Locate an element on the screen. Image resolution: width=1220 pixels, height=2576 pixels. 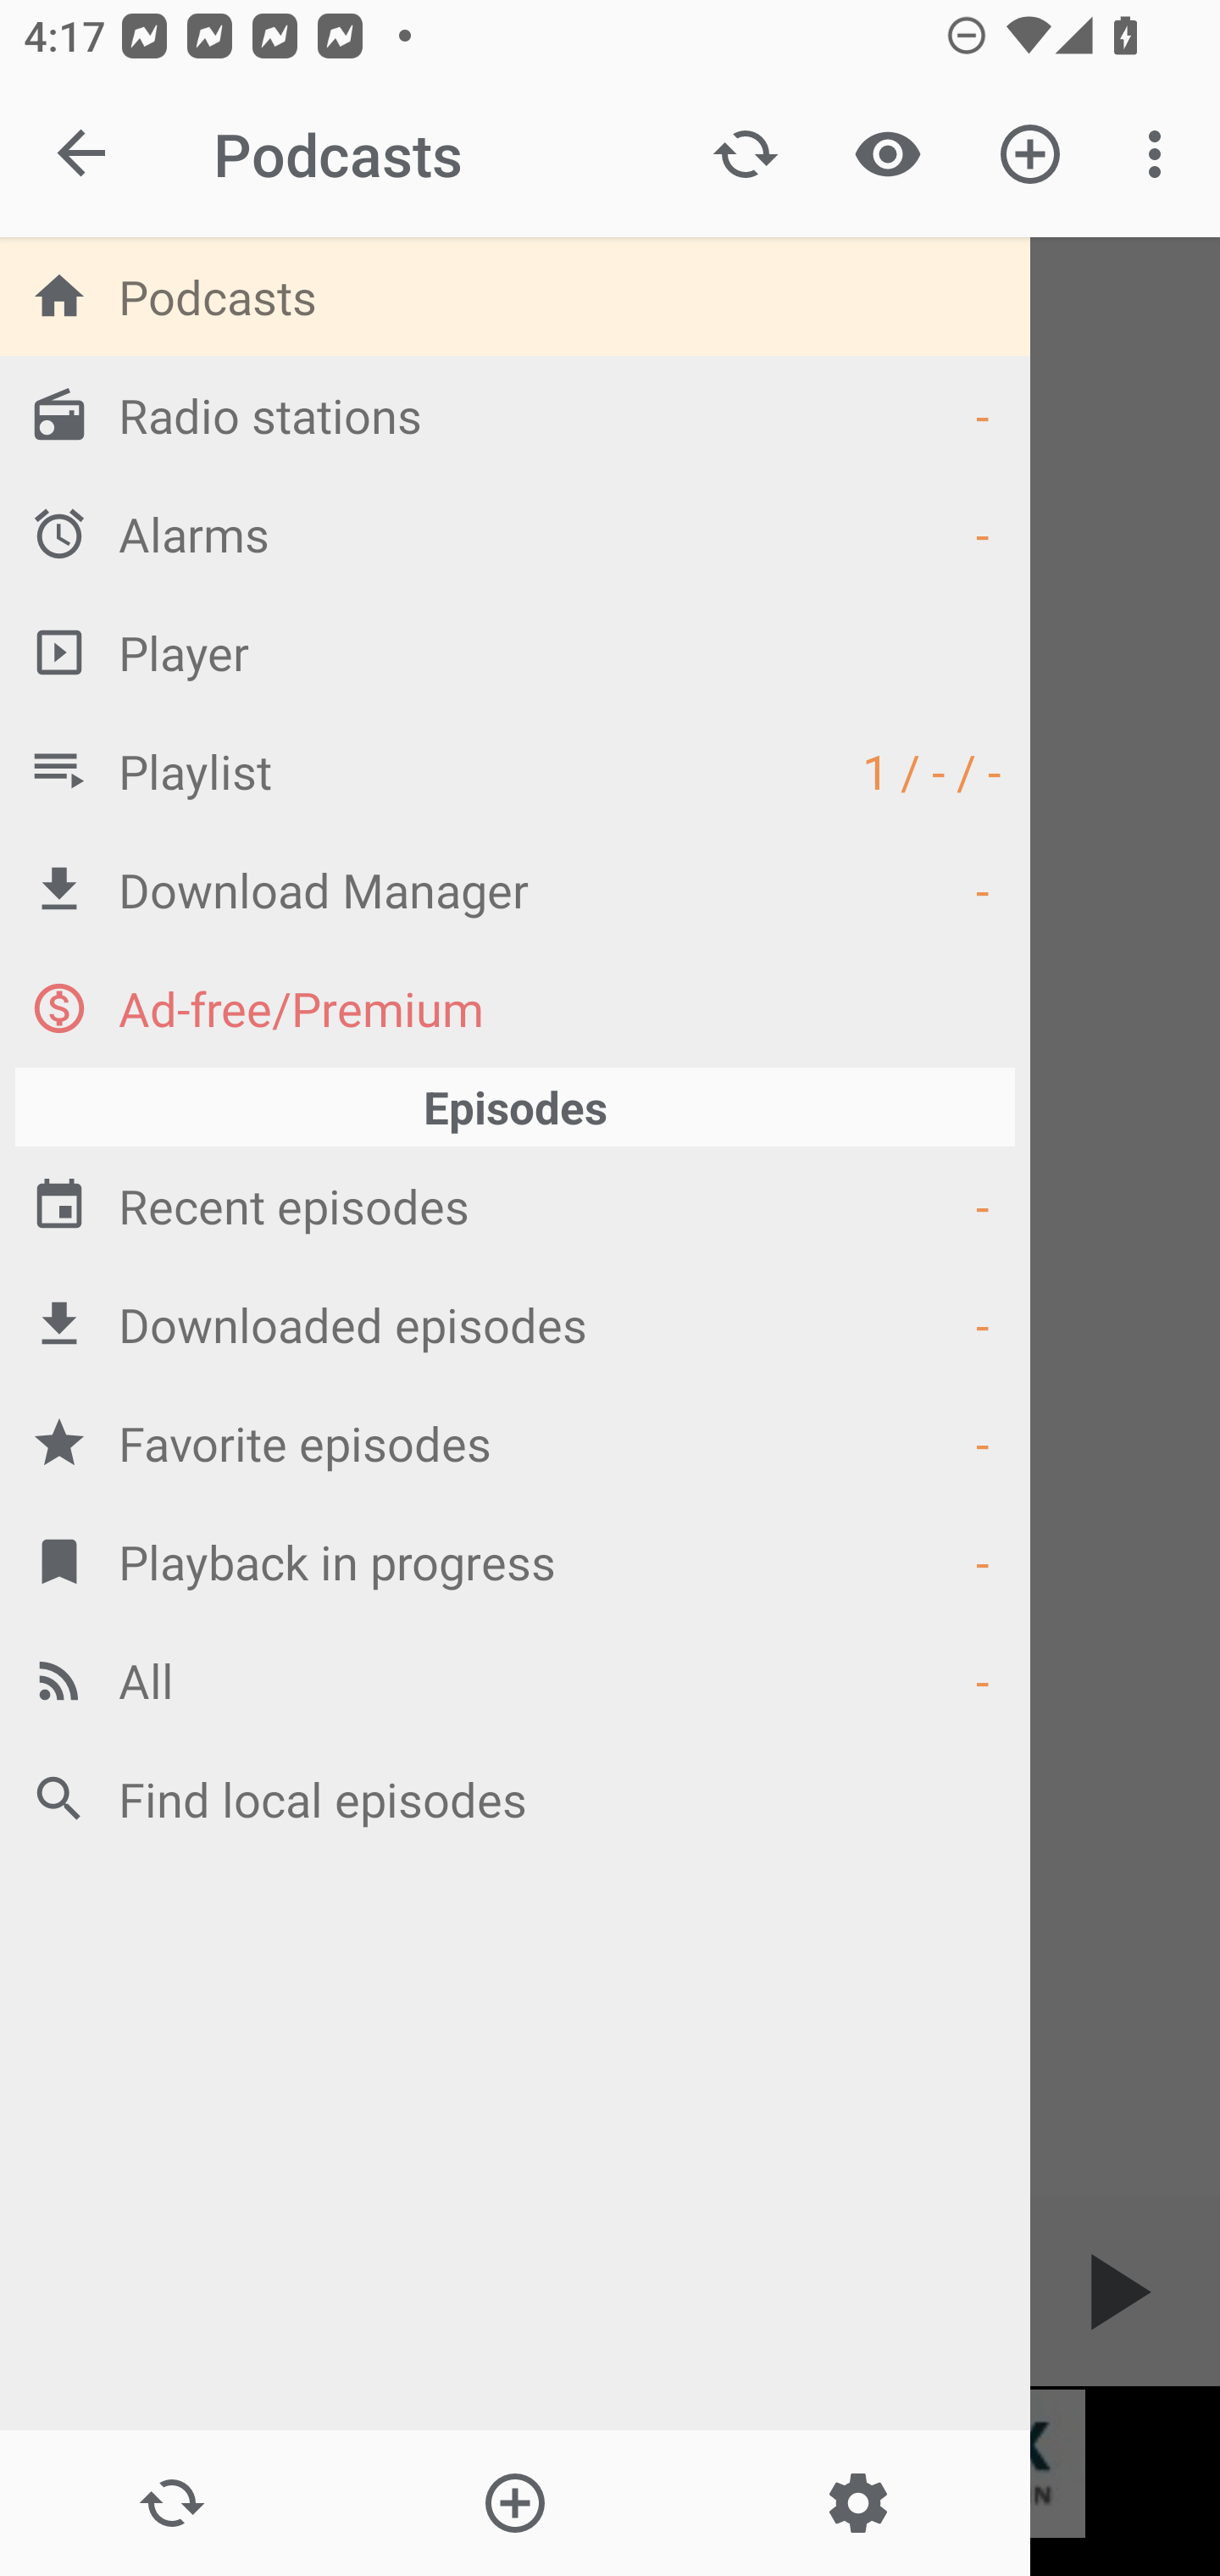
Playback in progress  -  is located at coordinates (515, 1561).